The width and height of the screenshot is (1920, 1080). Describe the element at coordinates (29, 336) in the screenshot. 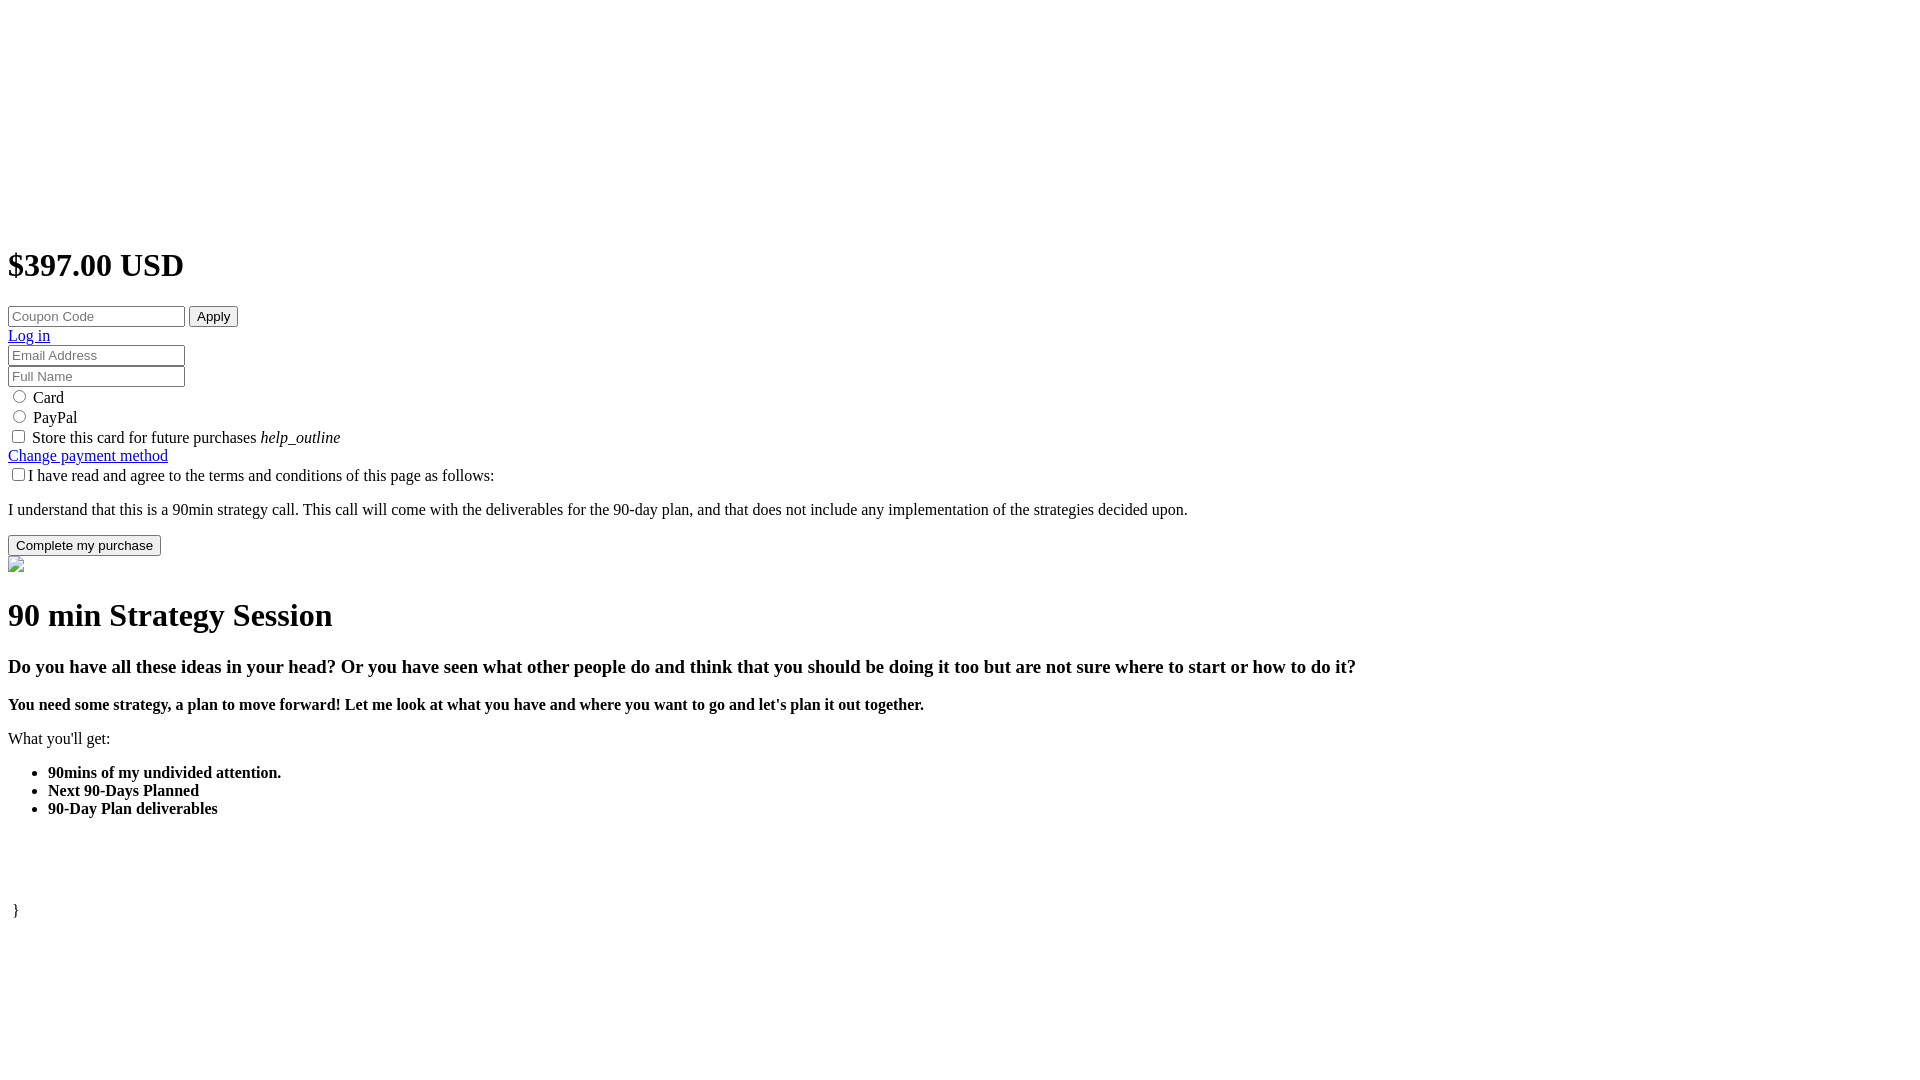

I see `Log in` at that location.